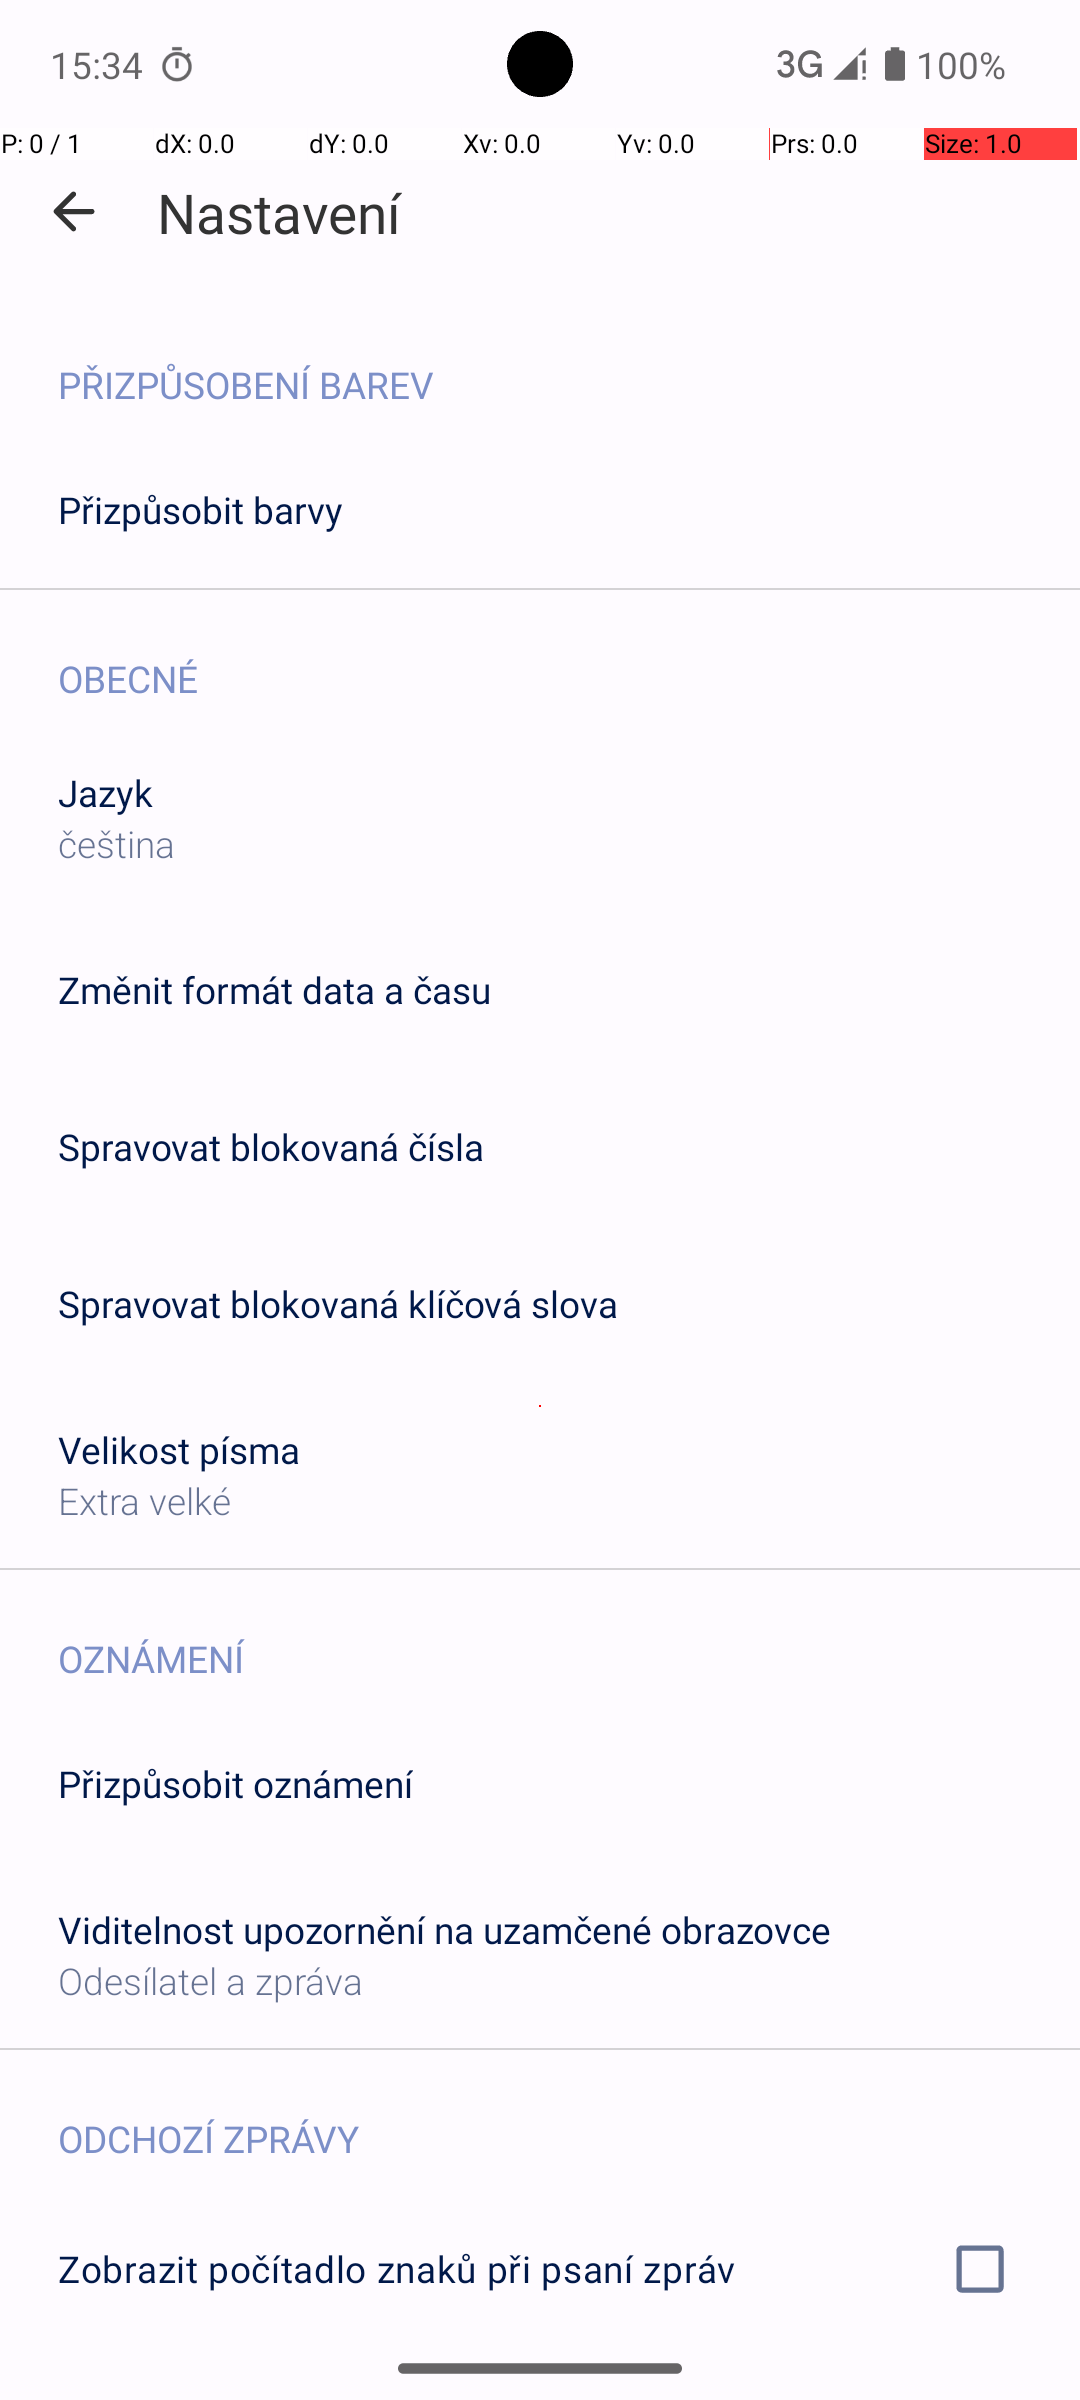  I want to click on Odesílatel a zpráva, so click(210, 1980).